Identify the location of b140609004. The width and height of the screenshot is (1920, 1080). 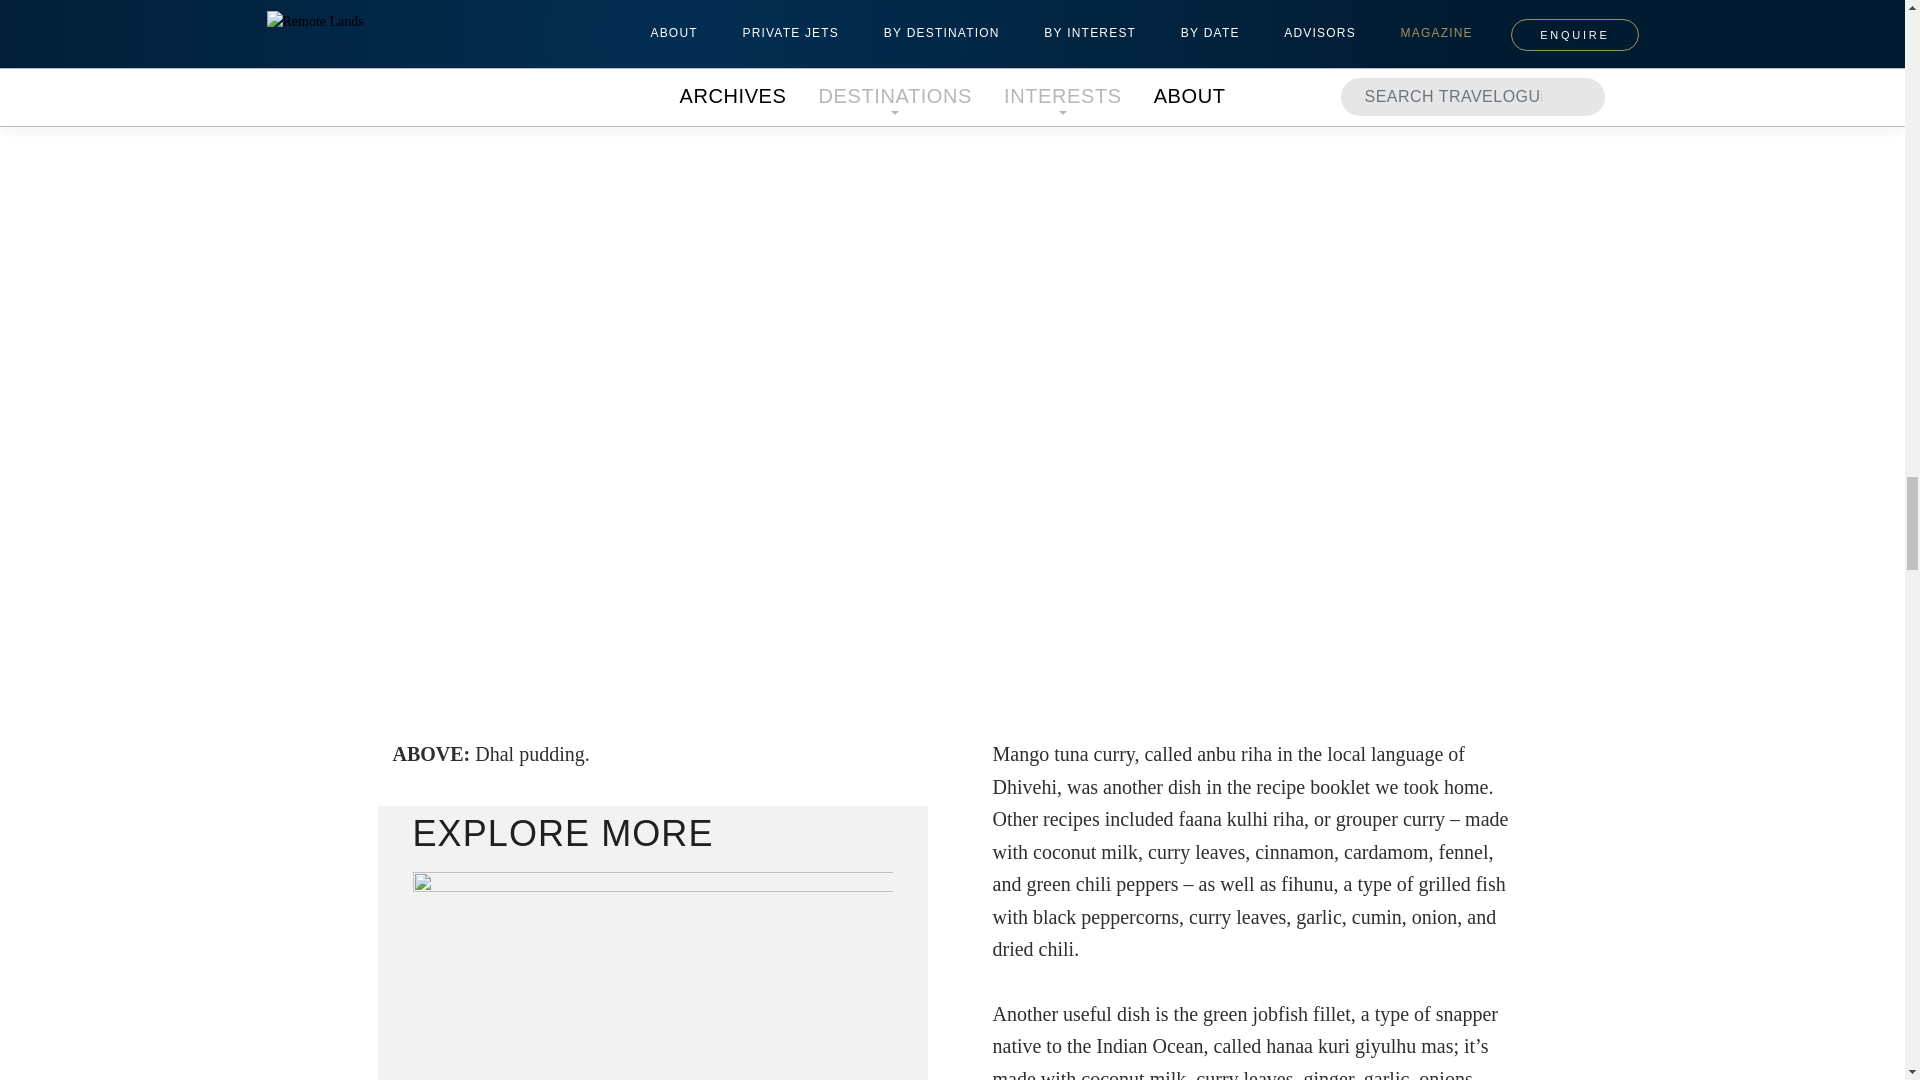
(652, 976).